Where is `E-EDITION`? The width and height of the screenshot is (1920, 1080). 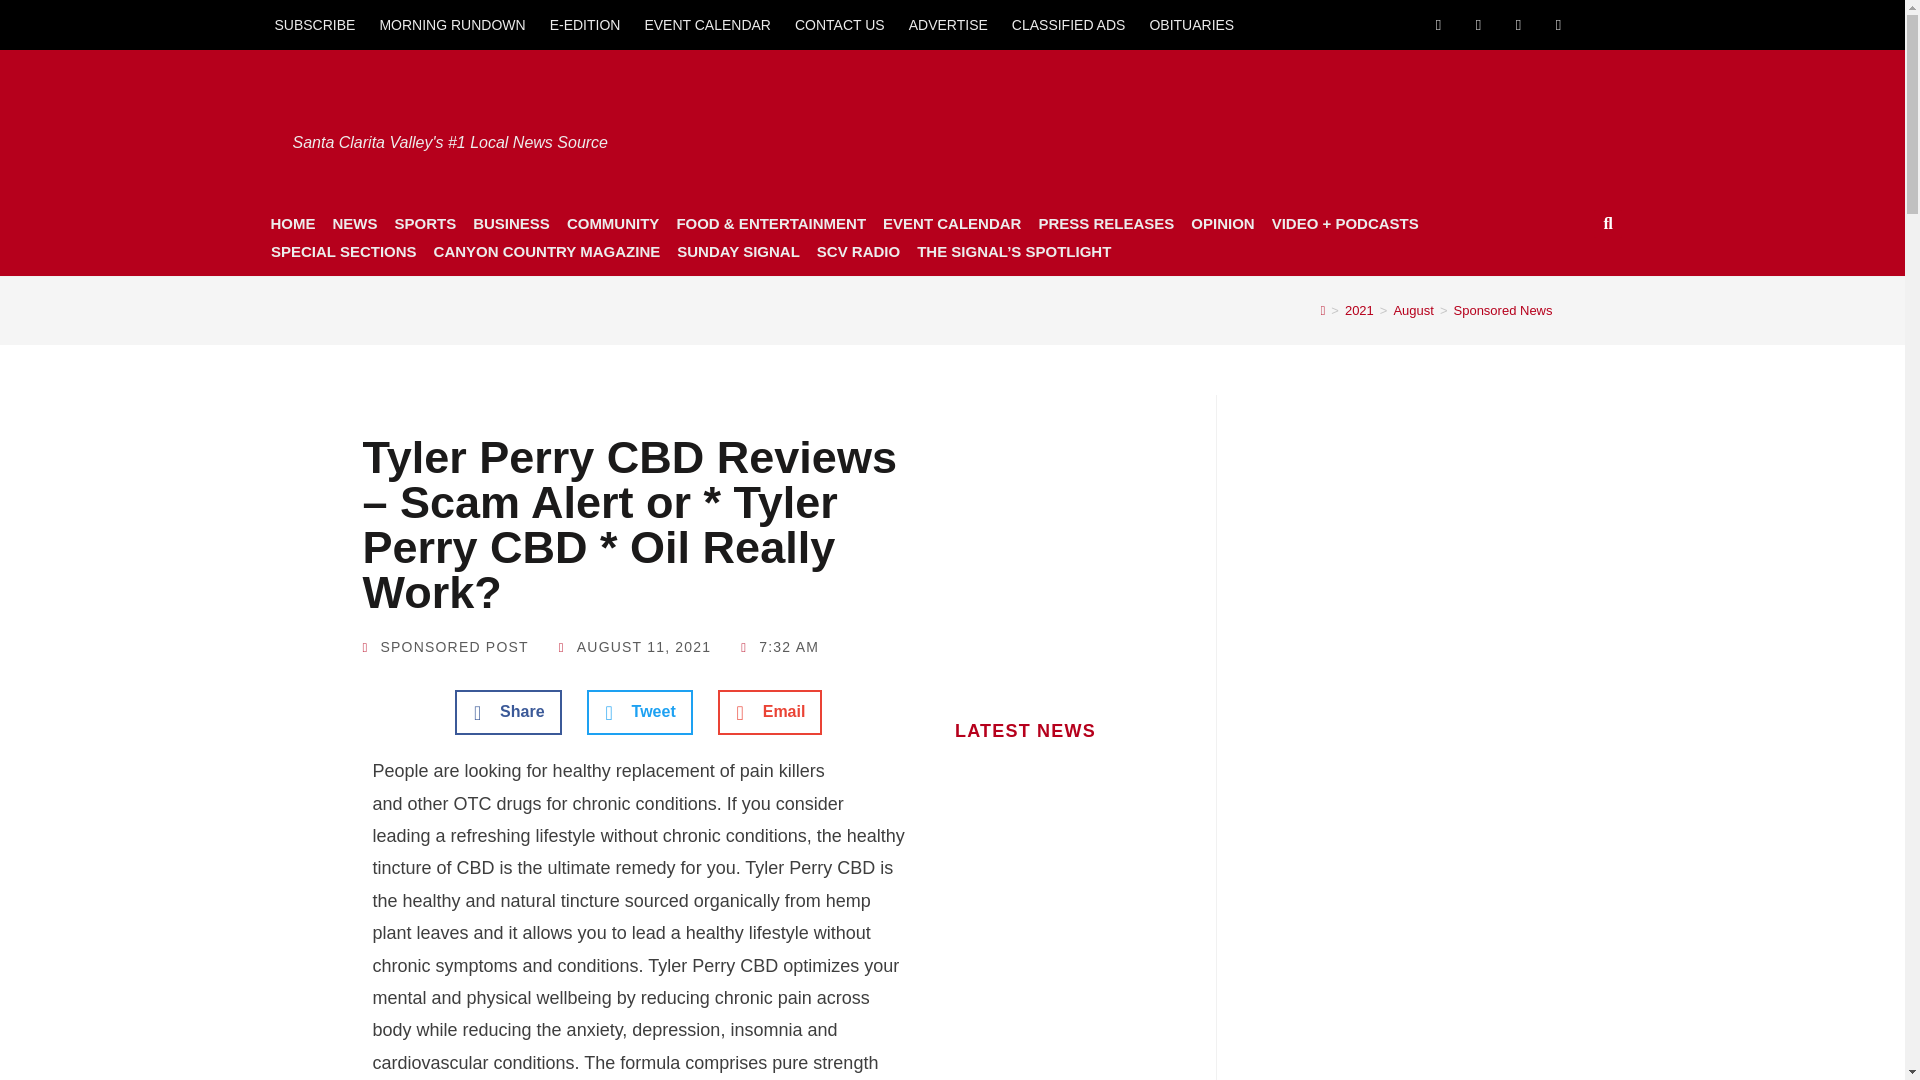 E-EDITION is located at coordinates (585, 24).